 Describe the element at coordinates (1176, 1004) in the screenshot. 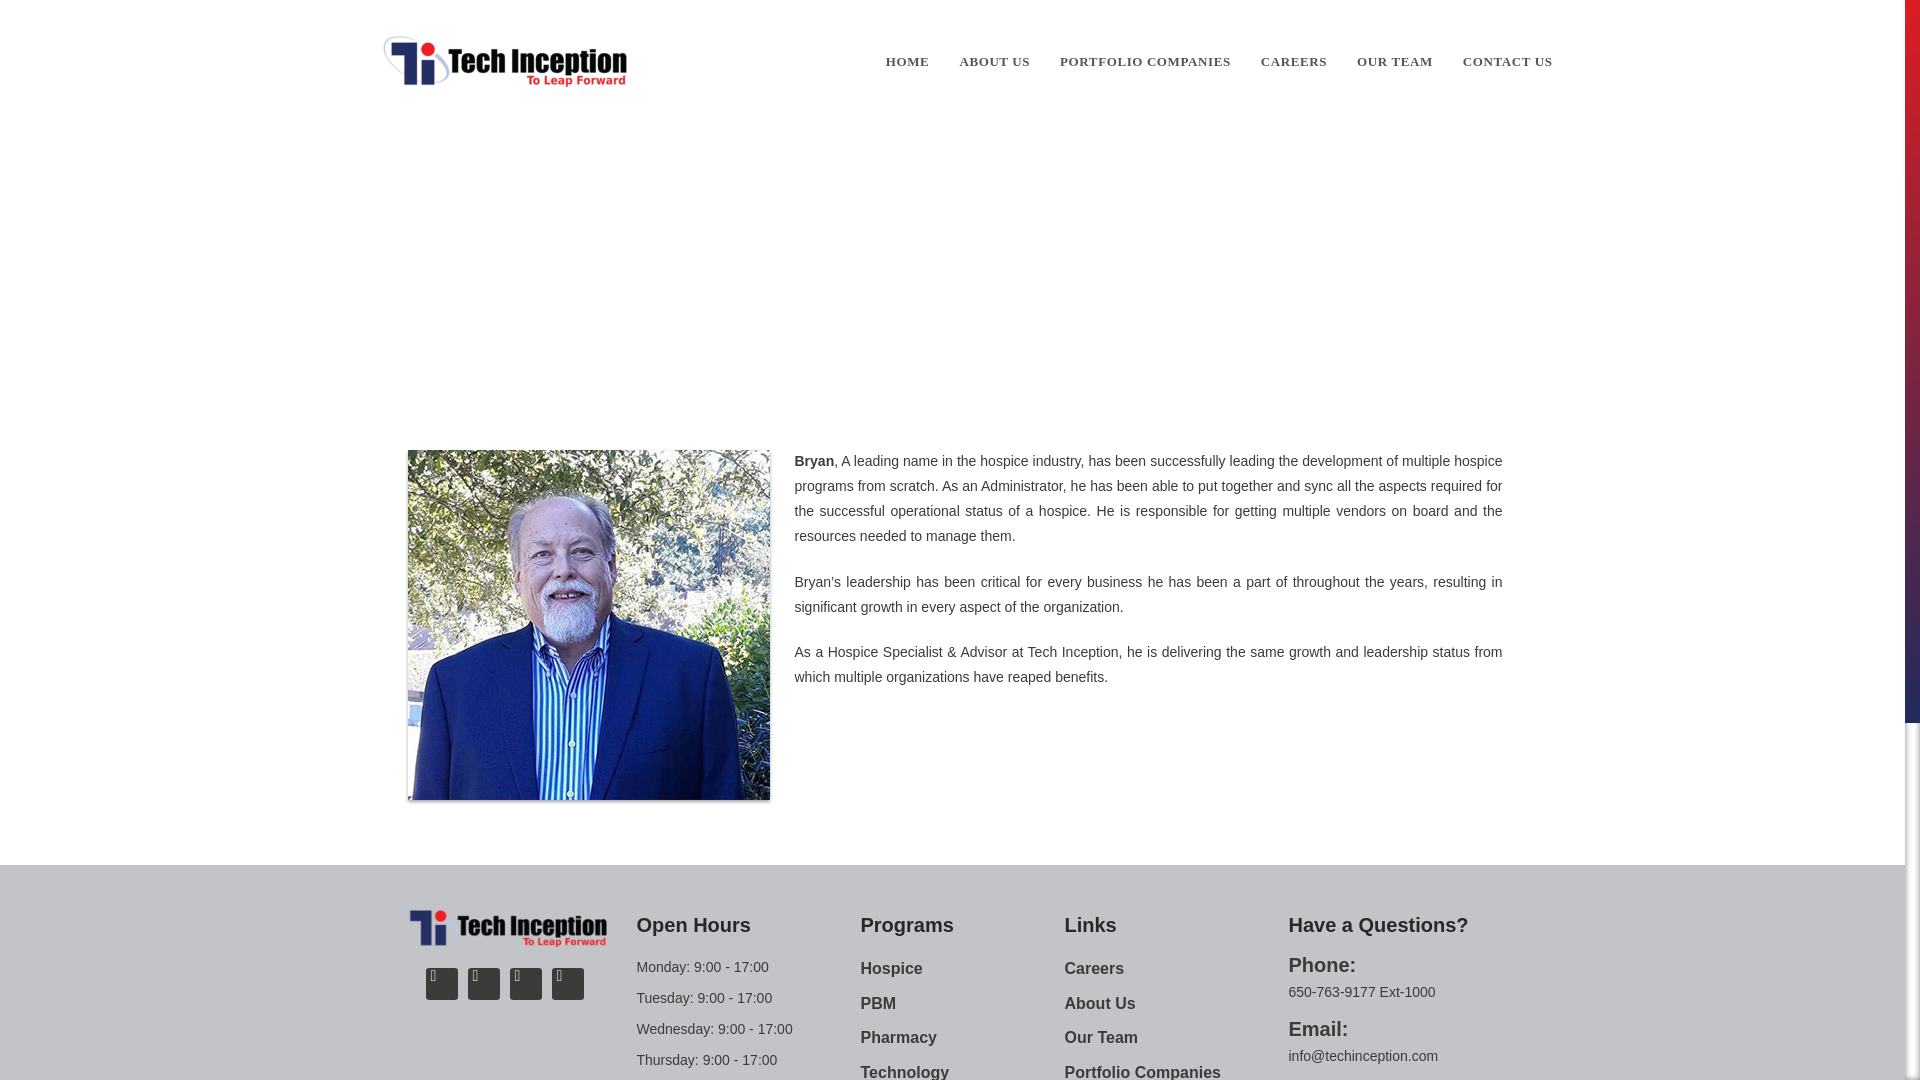

I see `About Us` at that location.